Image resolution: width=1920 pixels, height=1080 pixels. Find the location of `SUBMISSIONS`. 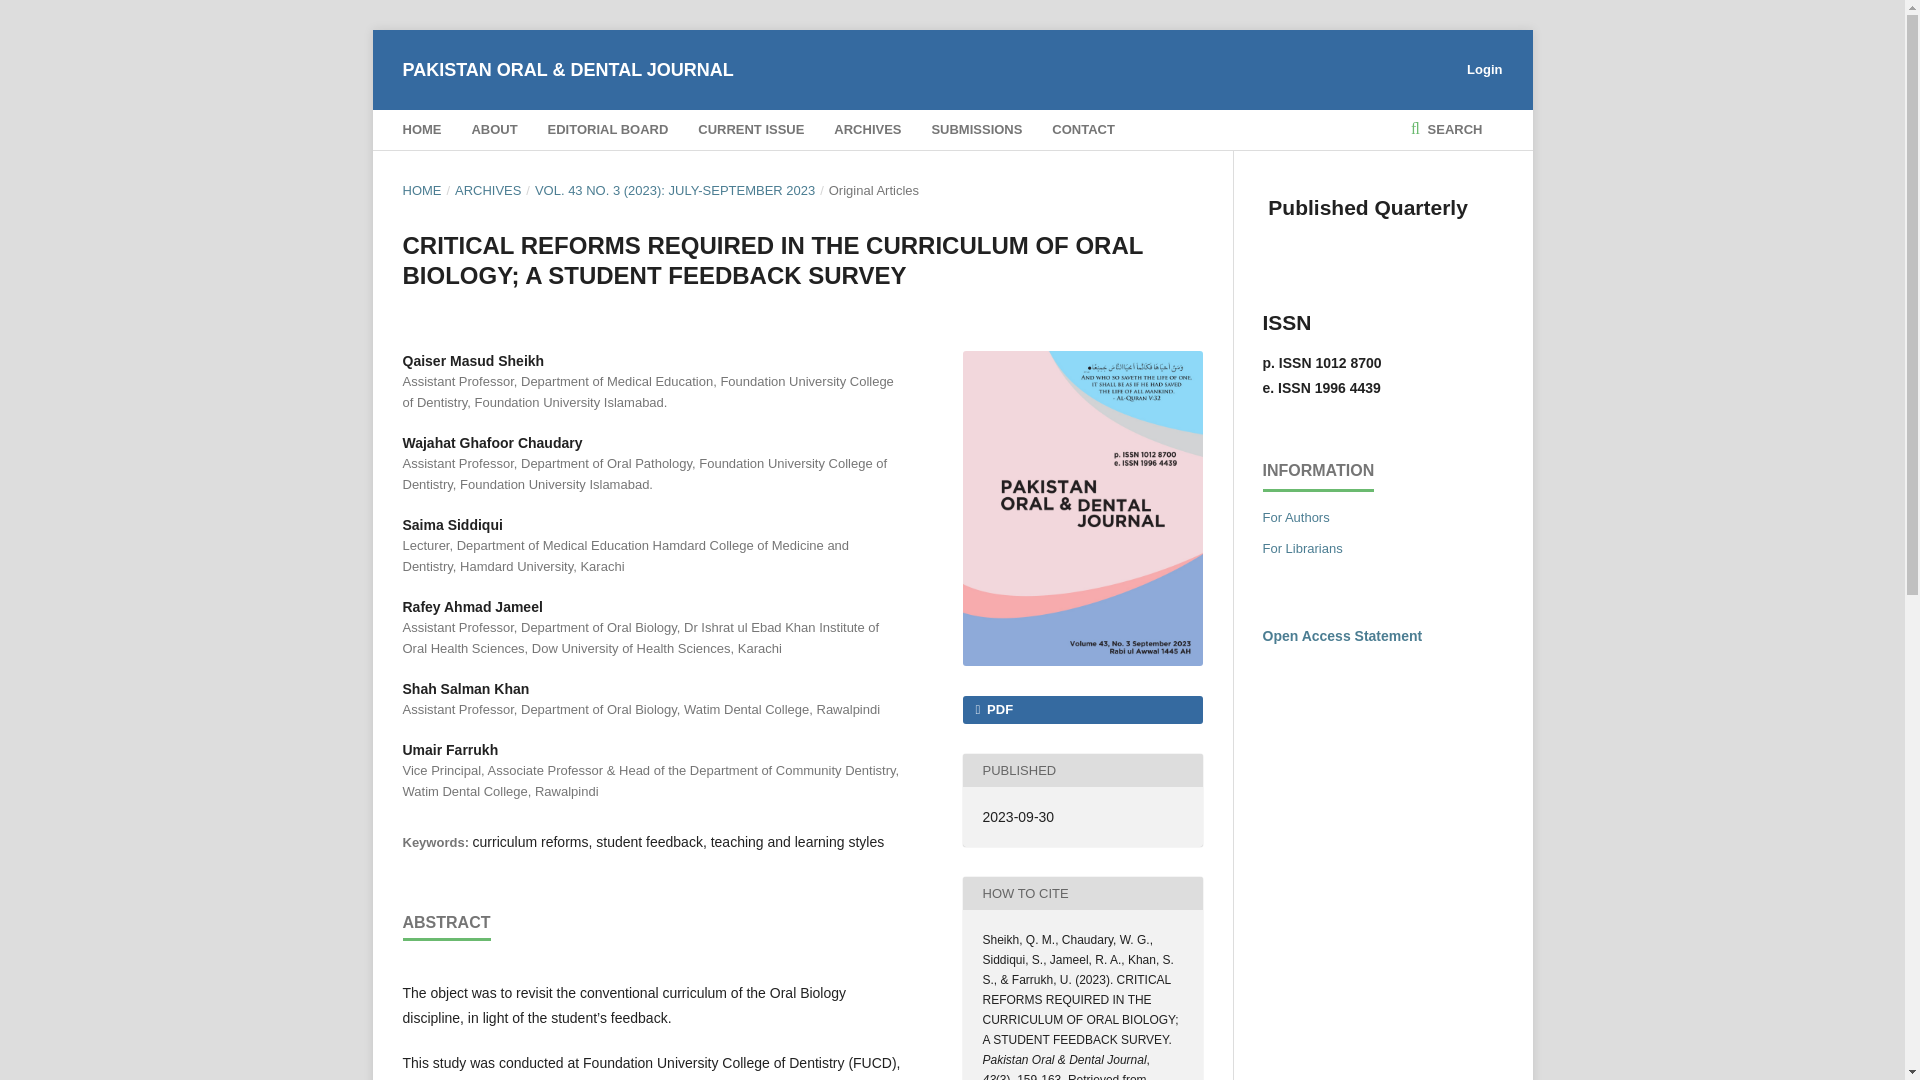

SUBMISSIONS is located at coordinates (976, 130).